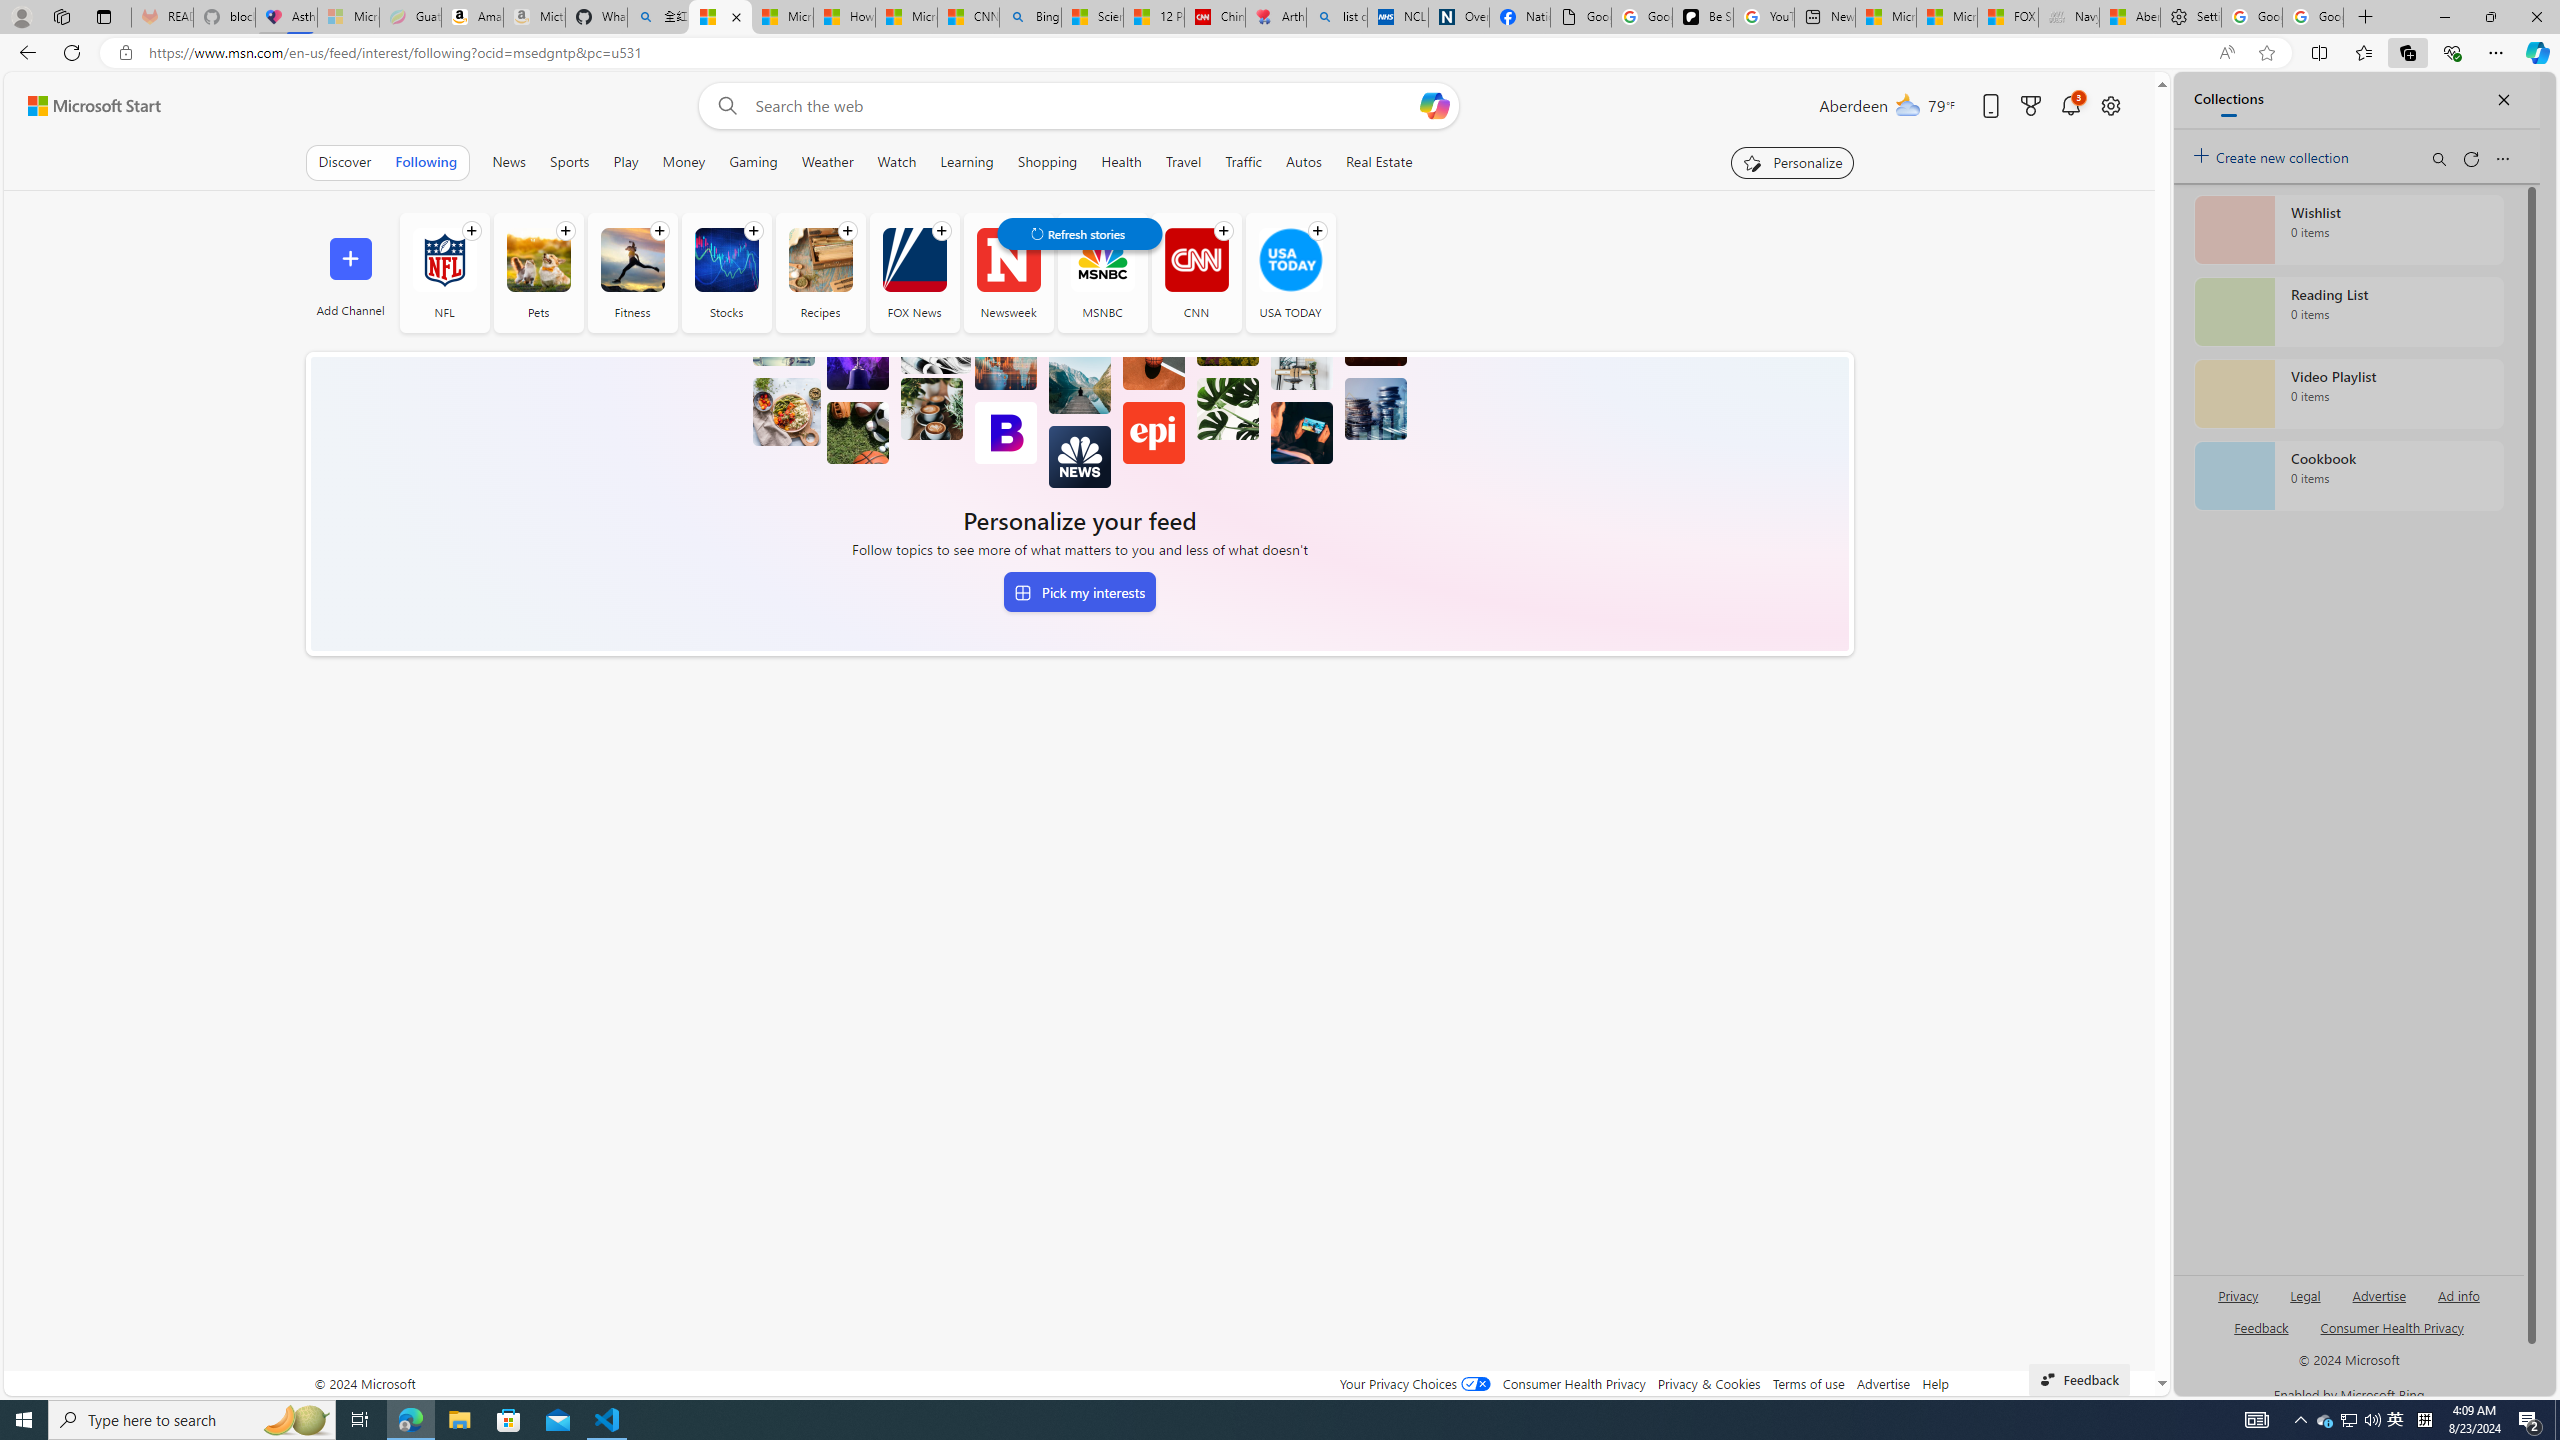  What do you see at coordinates (1708, 1384) in the screenshot?
I see `Privacy & Cookies` at bounding box center [1708, 1384].